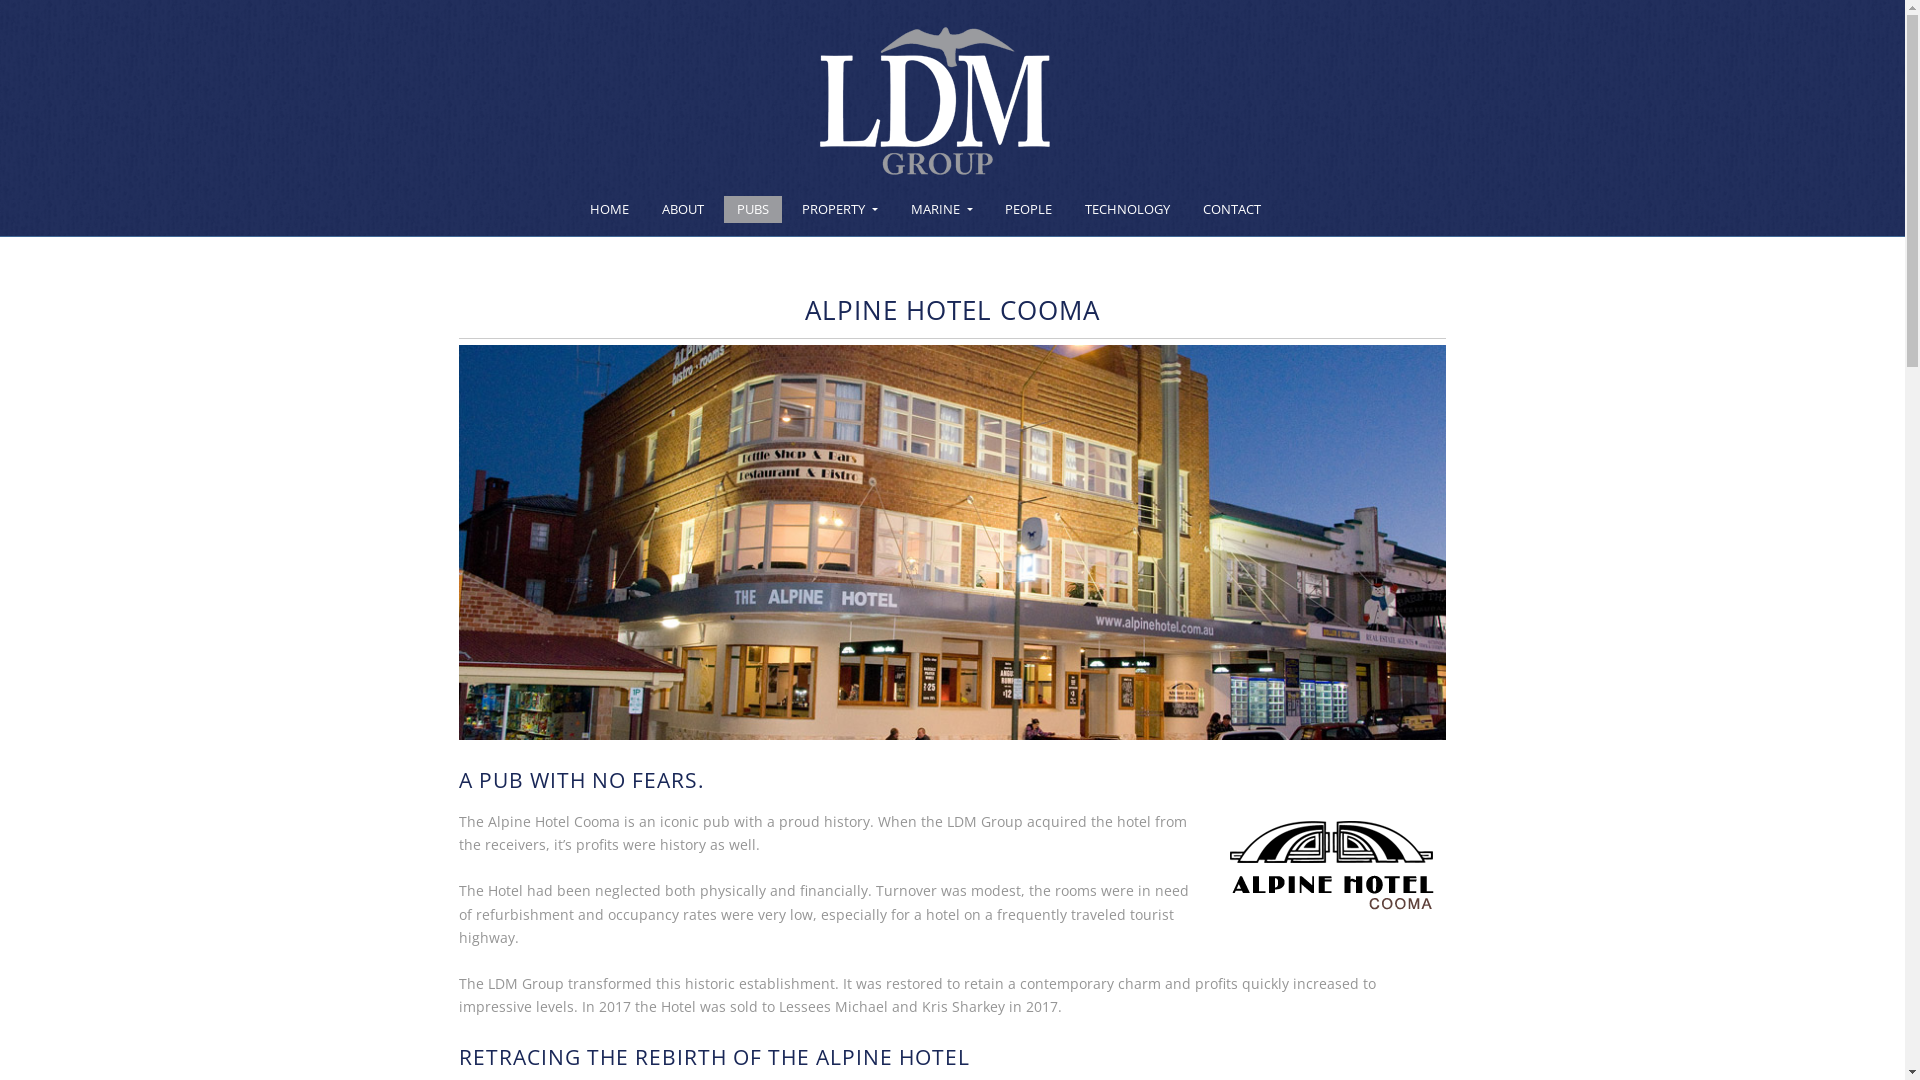 The width and height of the screenshot is (1920, 1080). I want to click on MARINE, so click(942, 210).